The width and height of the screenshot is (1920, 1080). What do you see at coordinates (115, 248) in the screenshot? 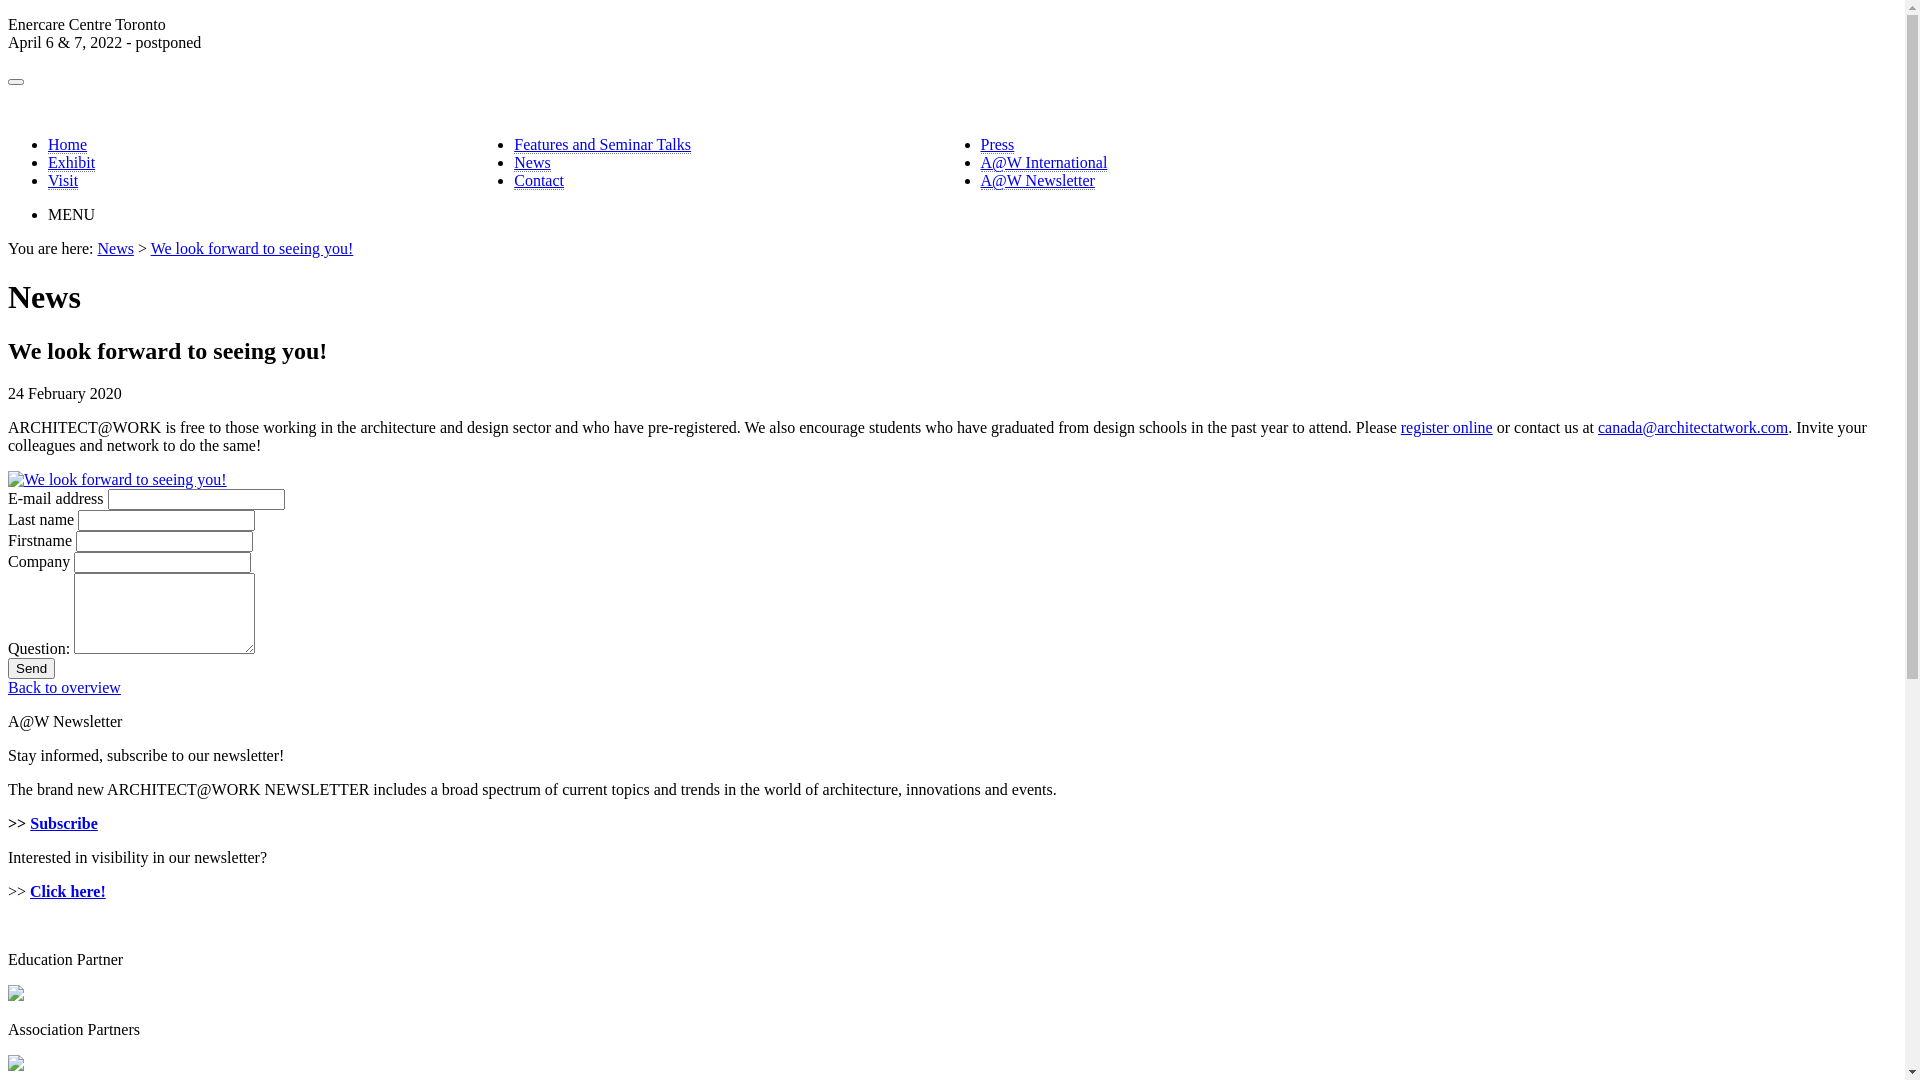
I see `News` at bounding box center [115, 248].